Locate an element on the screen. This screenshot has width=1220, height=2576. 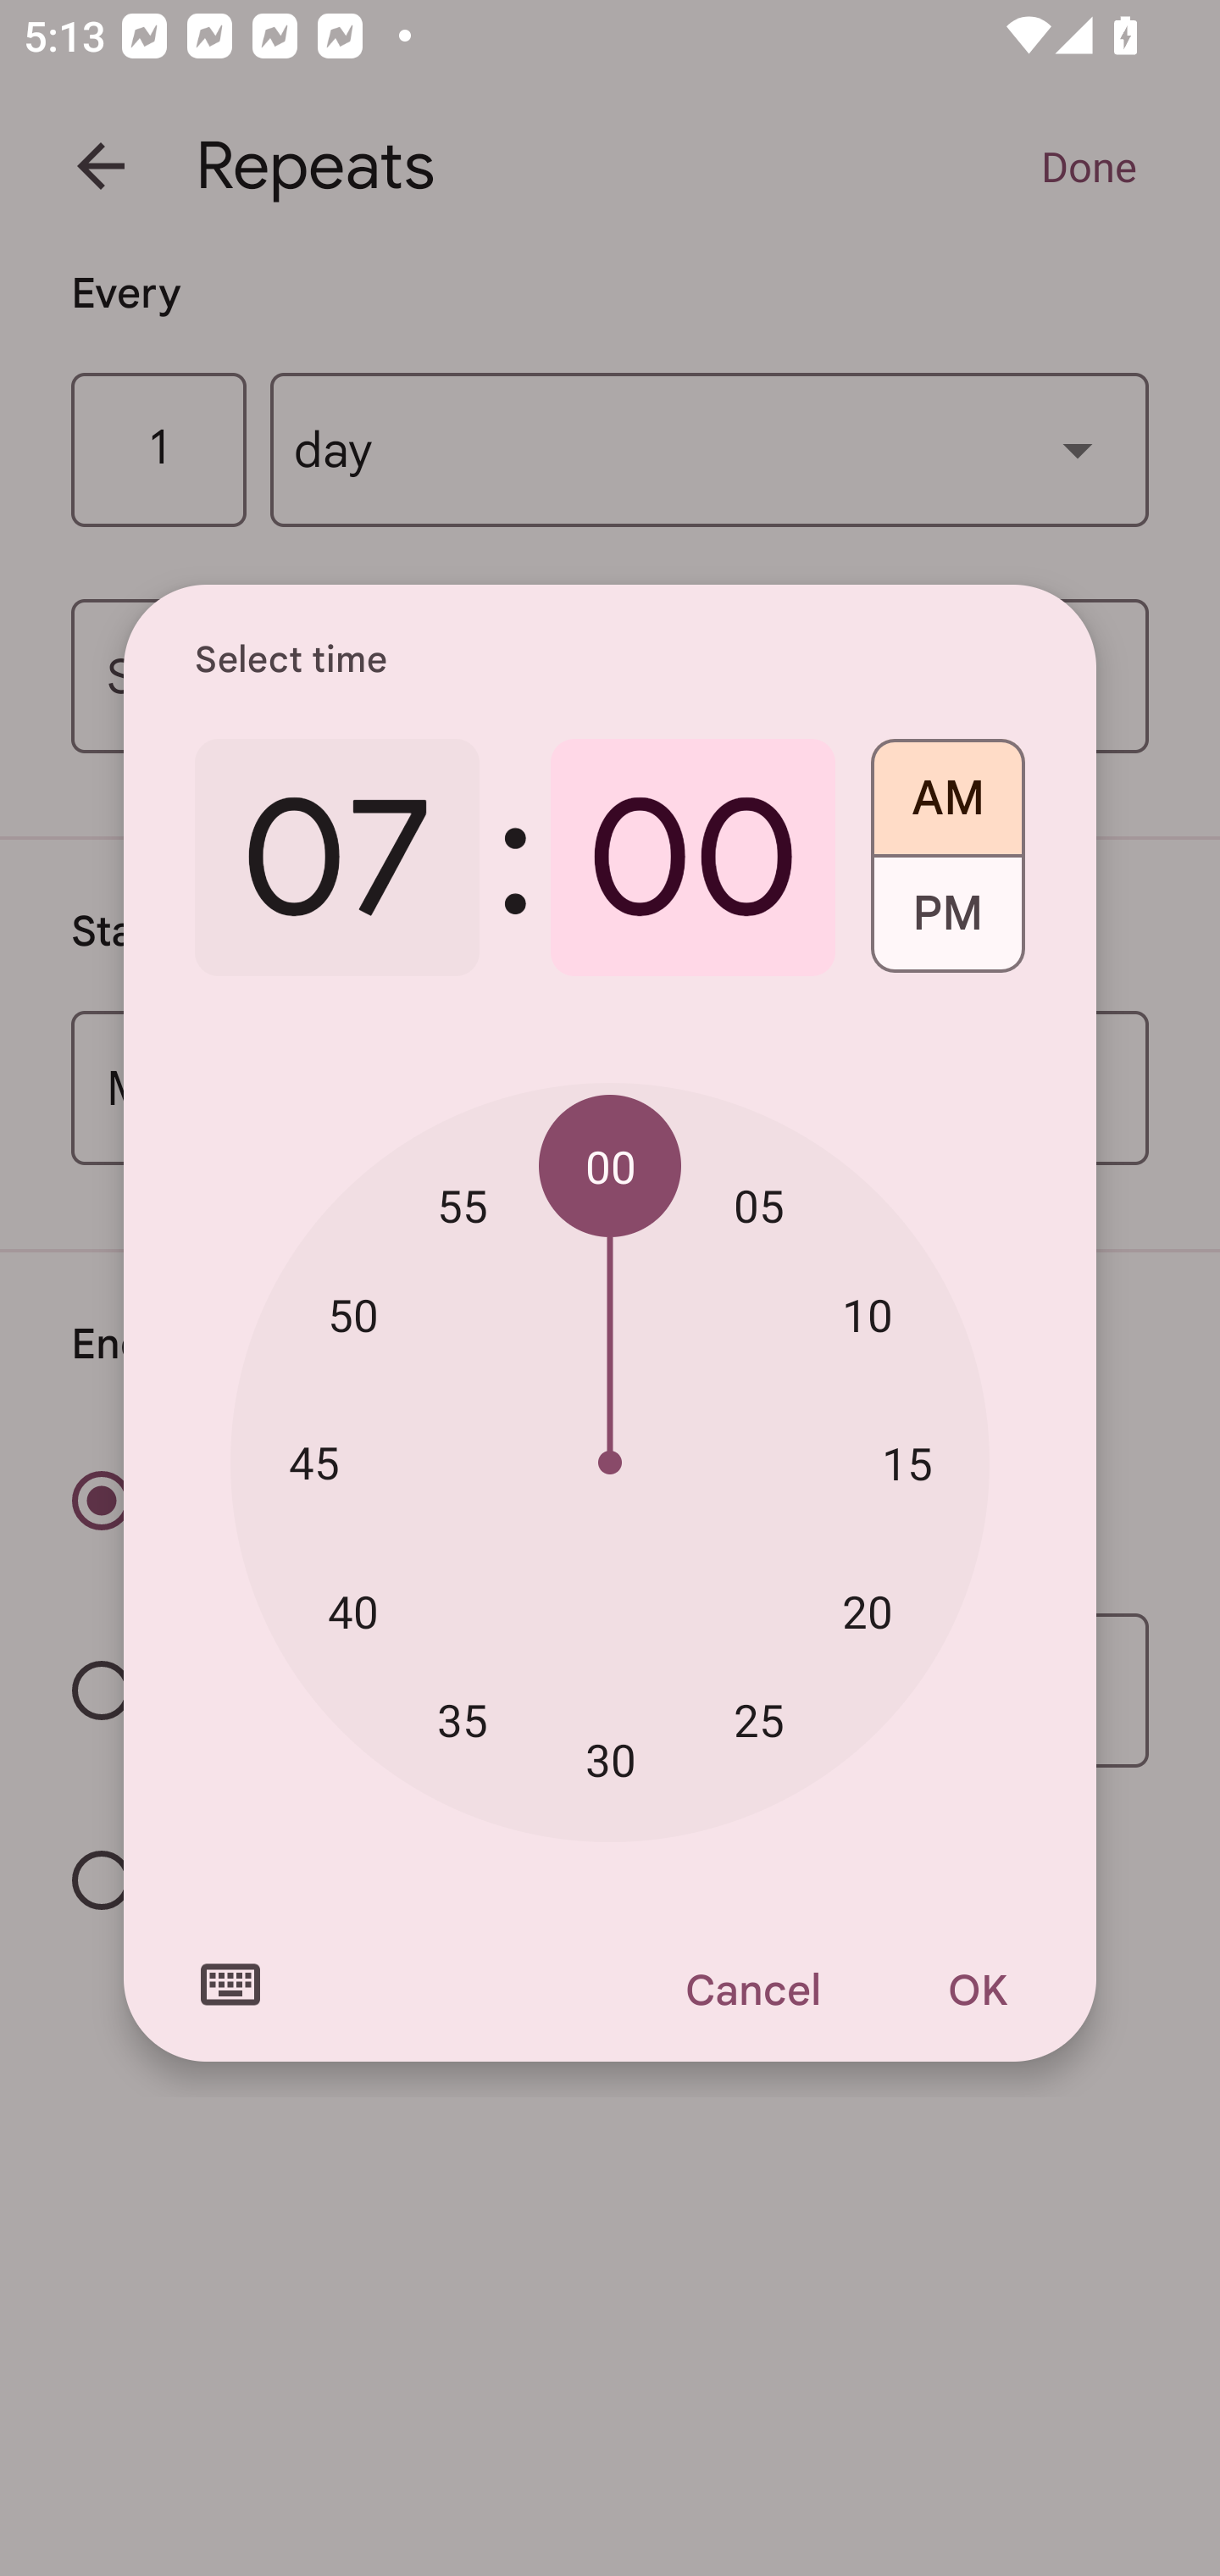
50 50 minutes is located at coordinates (352, 1315).